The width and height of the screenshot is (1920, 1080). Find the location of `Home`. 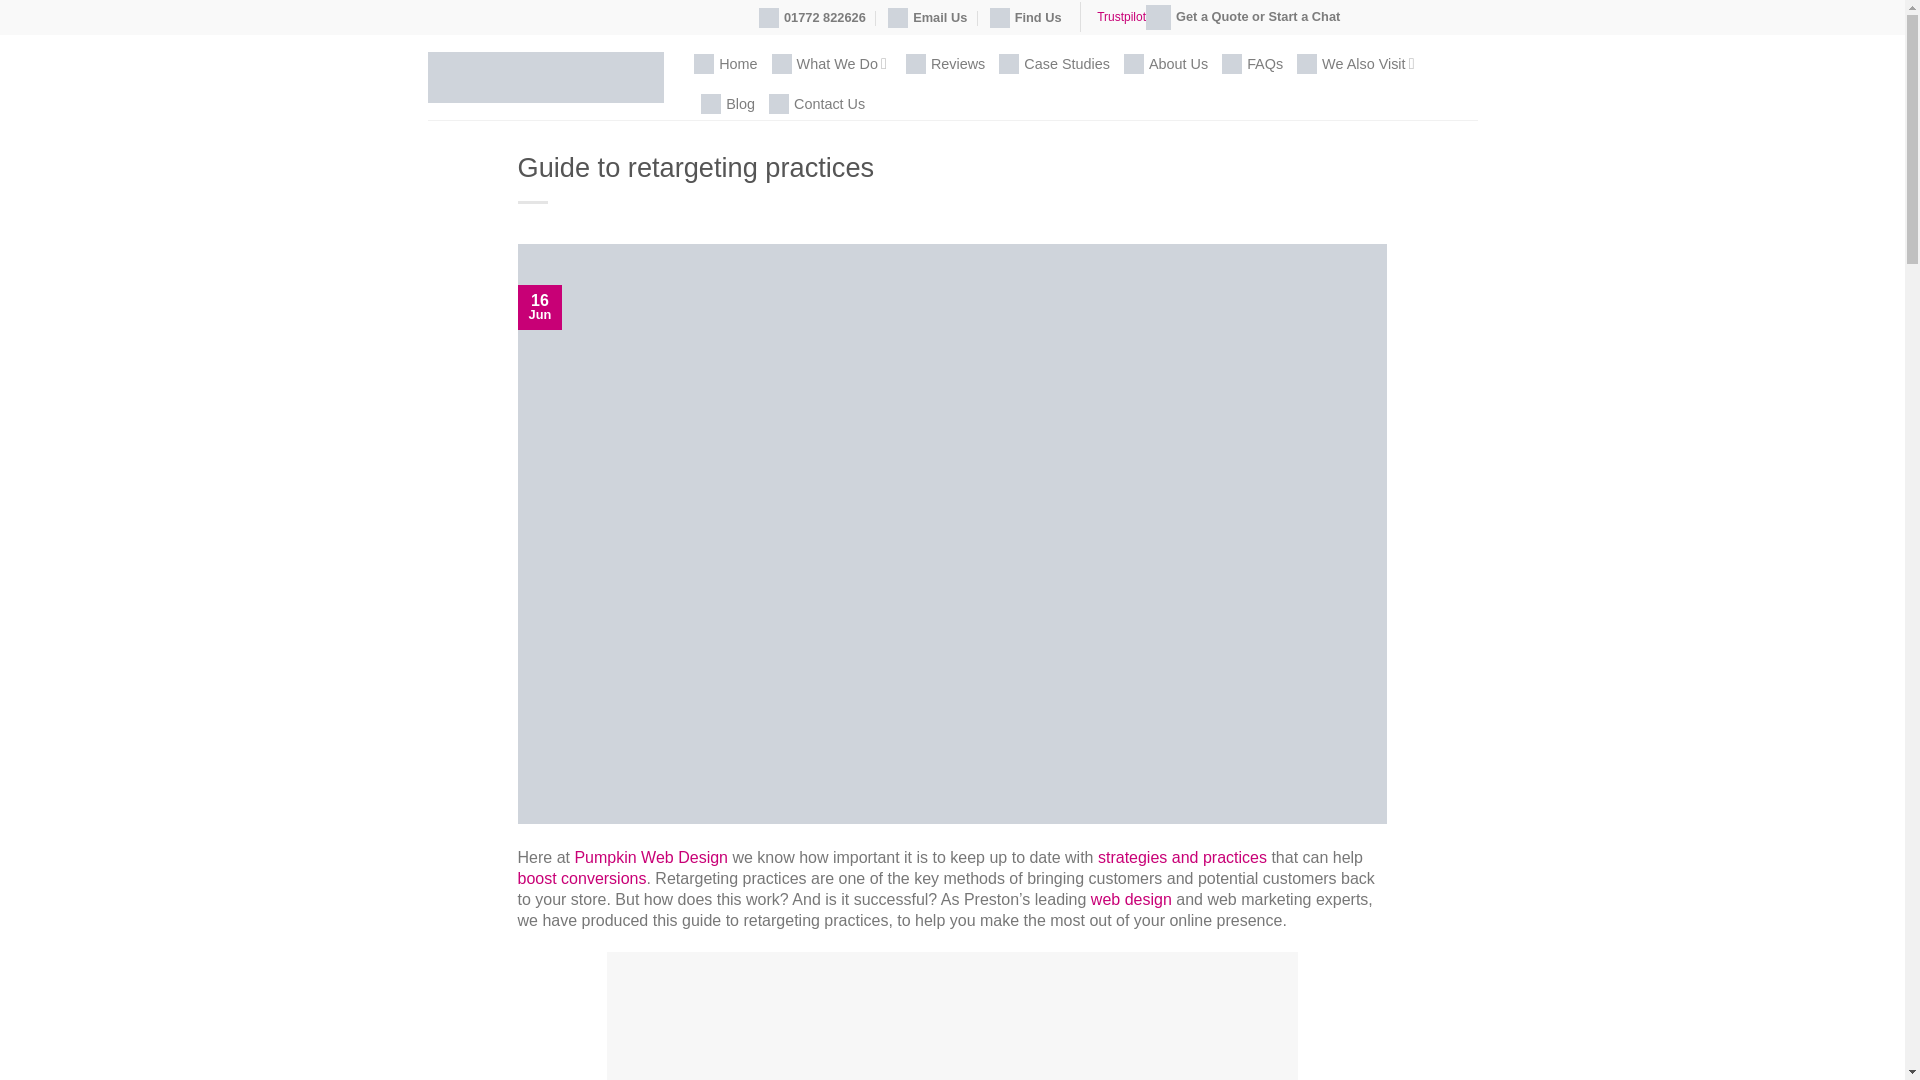

Home is located at coordinates (724, 64).